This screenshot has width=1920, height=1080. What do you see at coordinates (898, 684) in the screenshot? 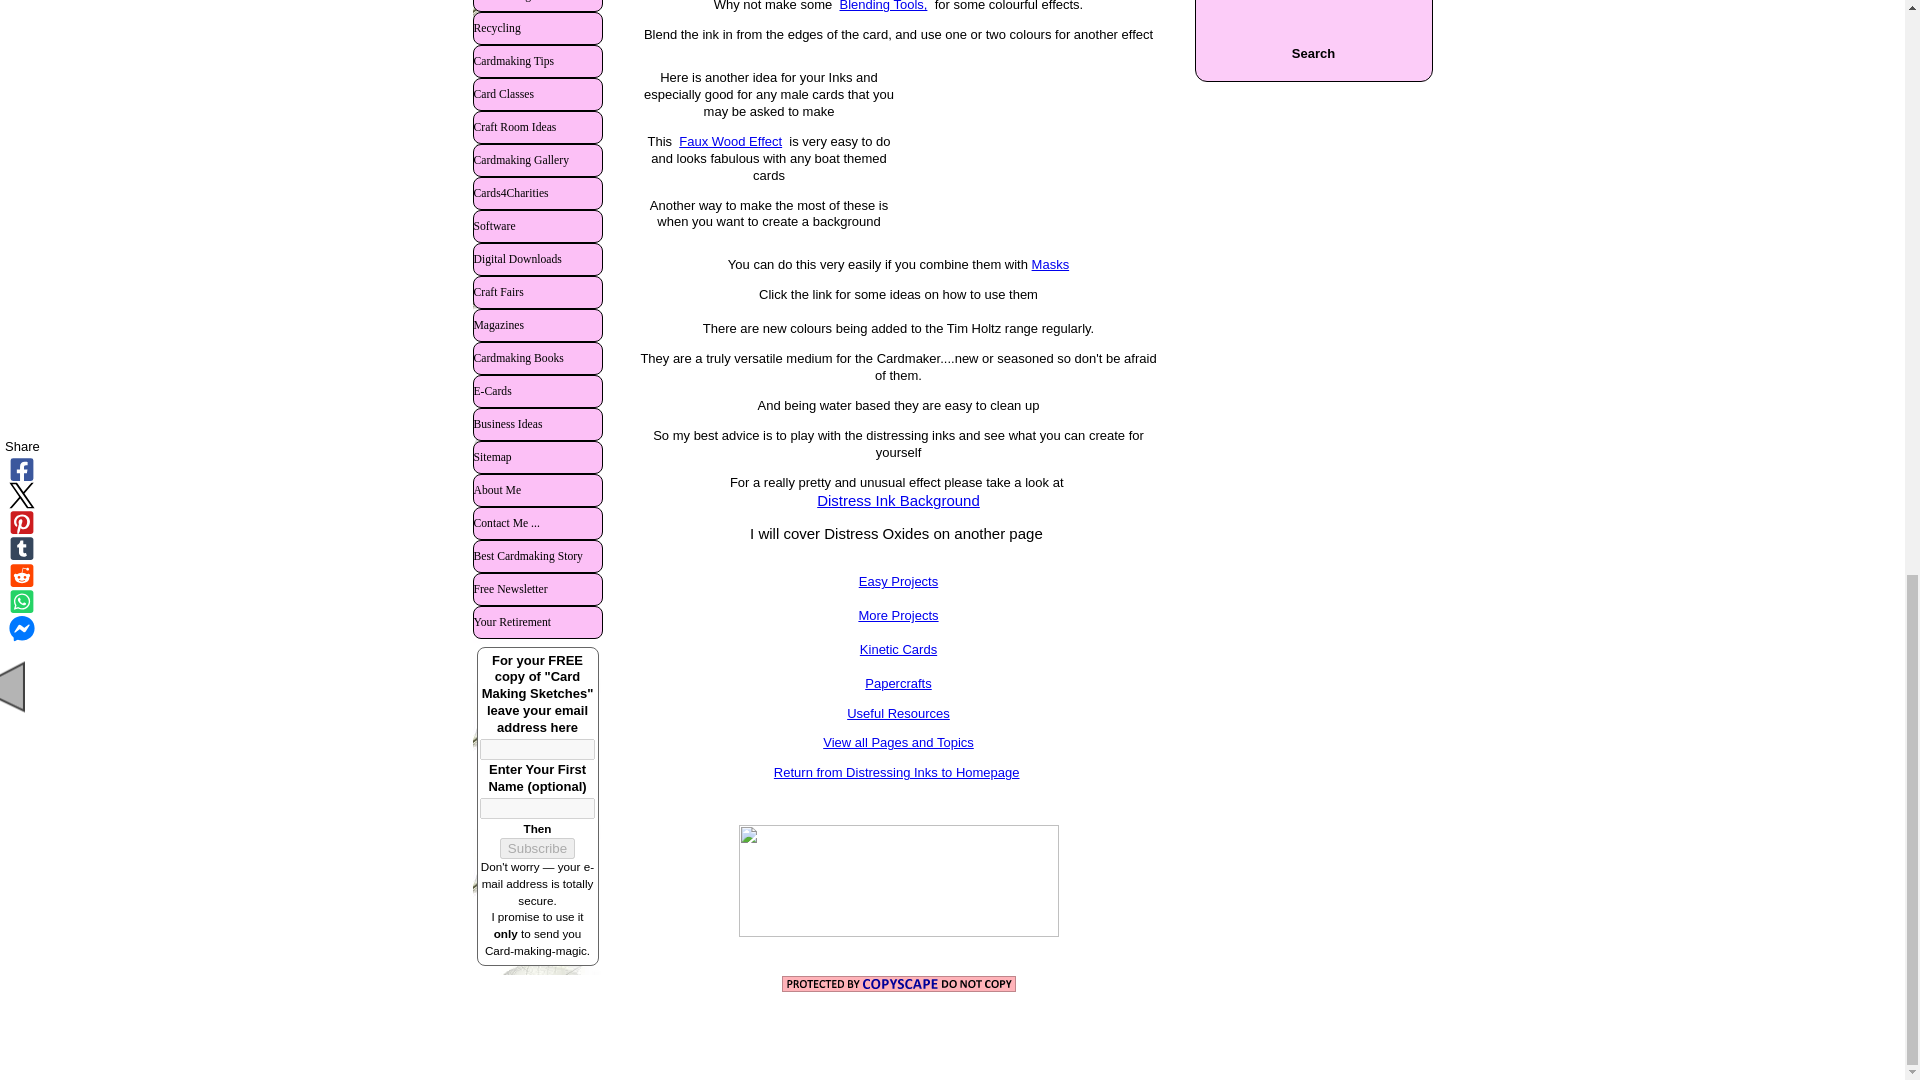
I see `Papercrafts` at bounding box center [898, 684].